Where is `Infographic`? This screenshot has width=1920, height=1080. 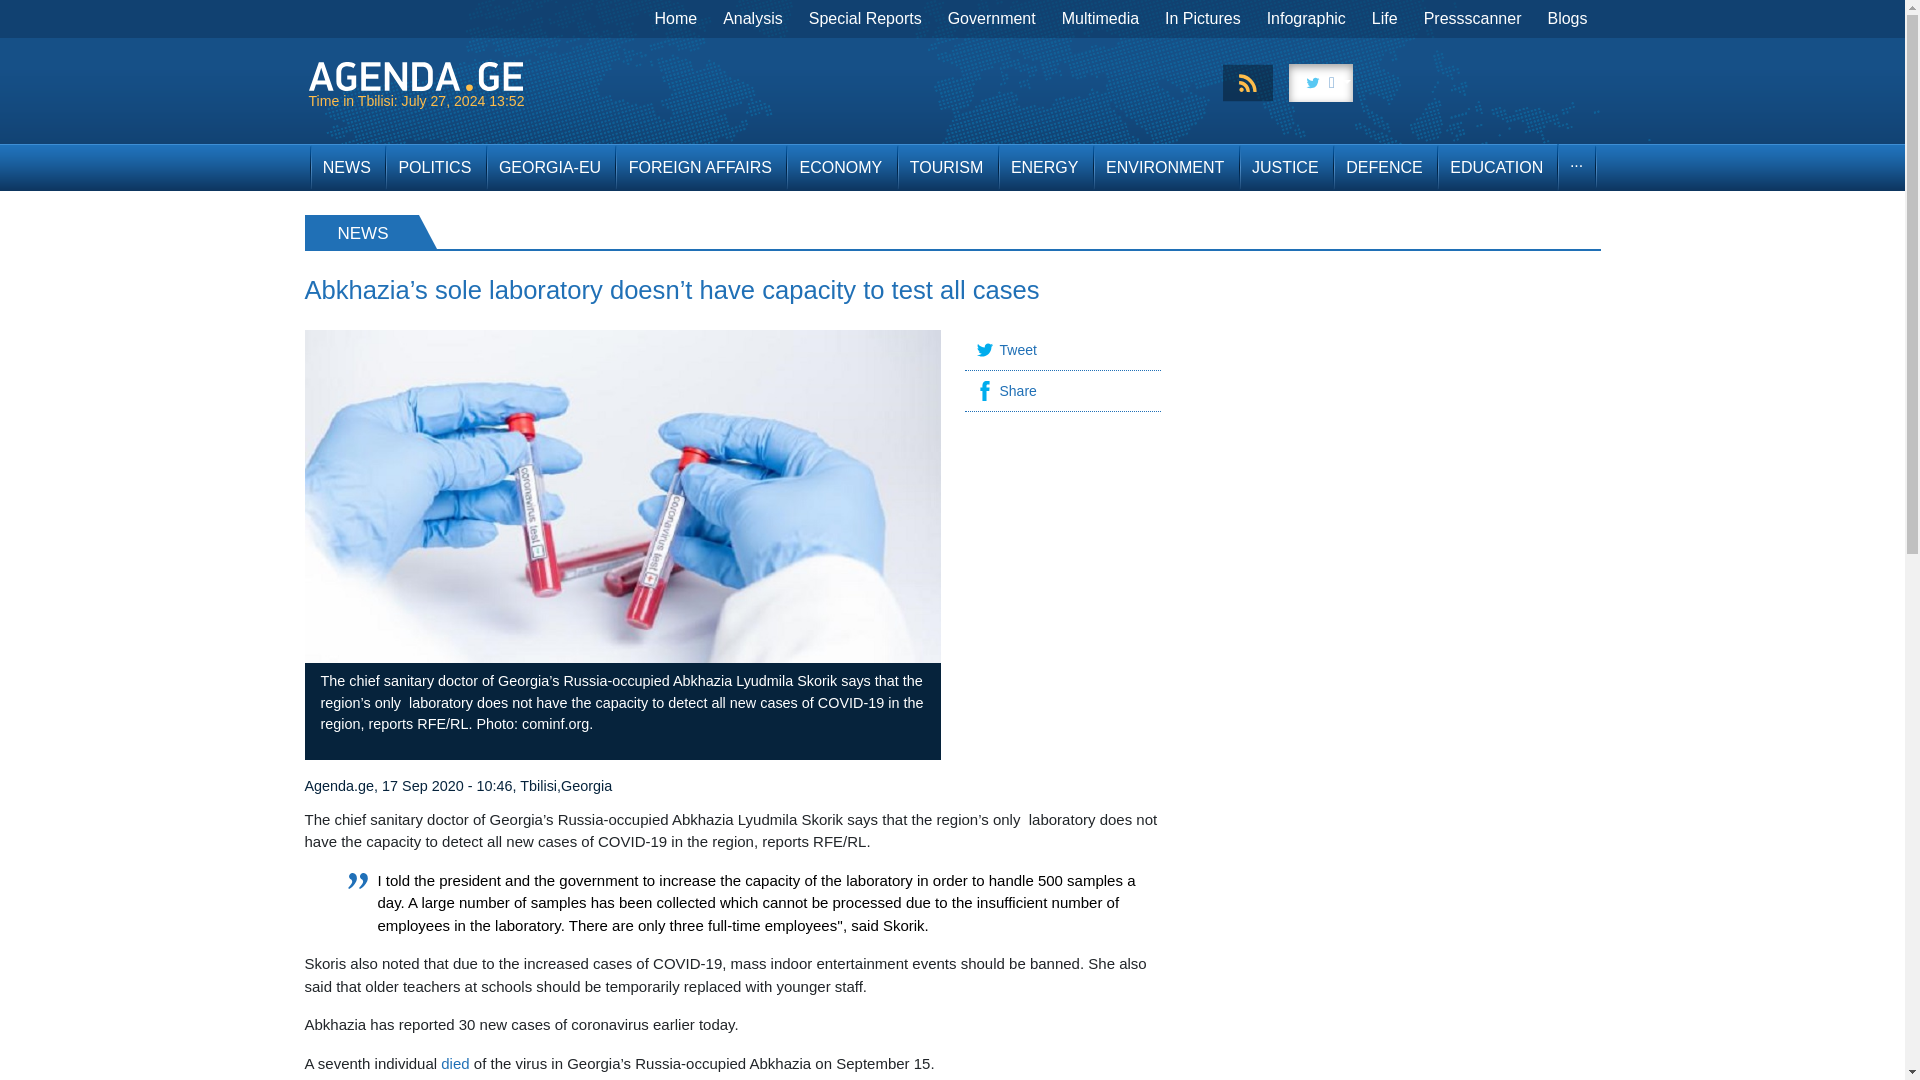 Infographic is located at coordinates (1306, 18).